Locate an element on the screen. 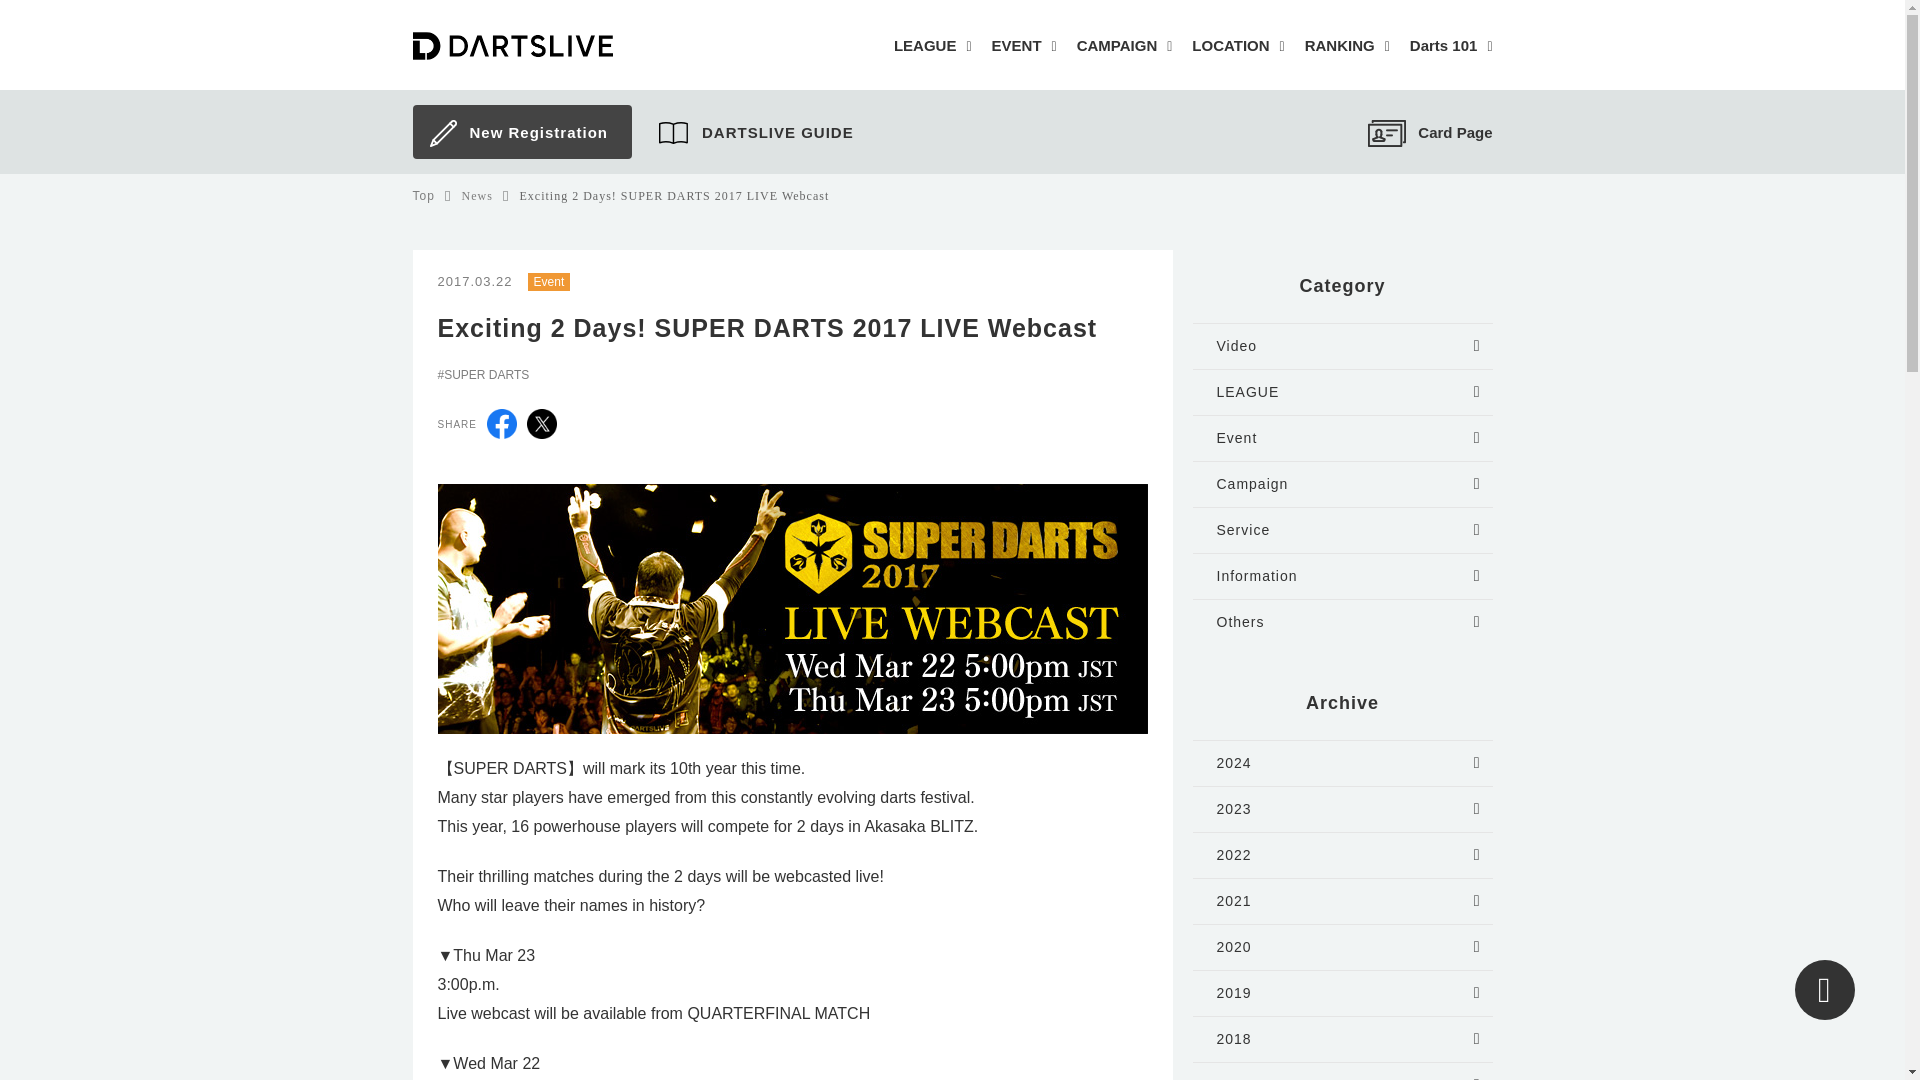  LEAGUE is located at coordinates (932, 47).